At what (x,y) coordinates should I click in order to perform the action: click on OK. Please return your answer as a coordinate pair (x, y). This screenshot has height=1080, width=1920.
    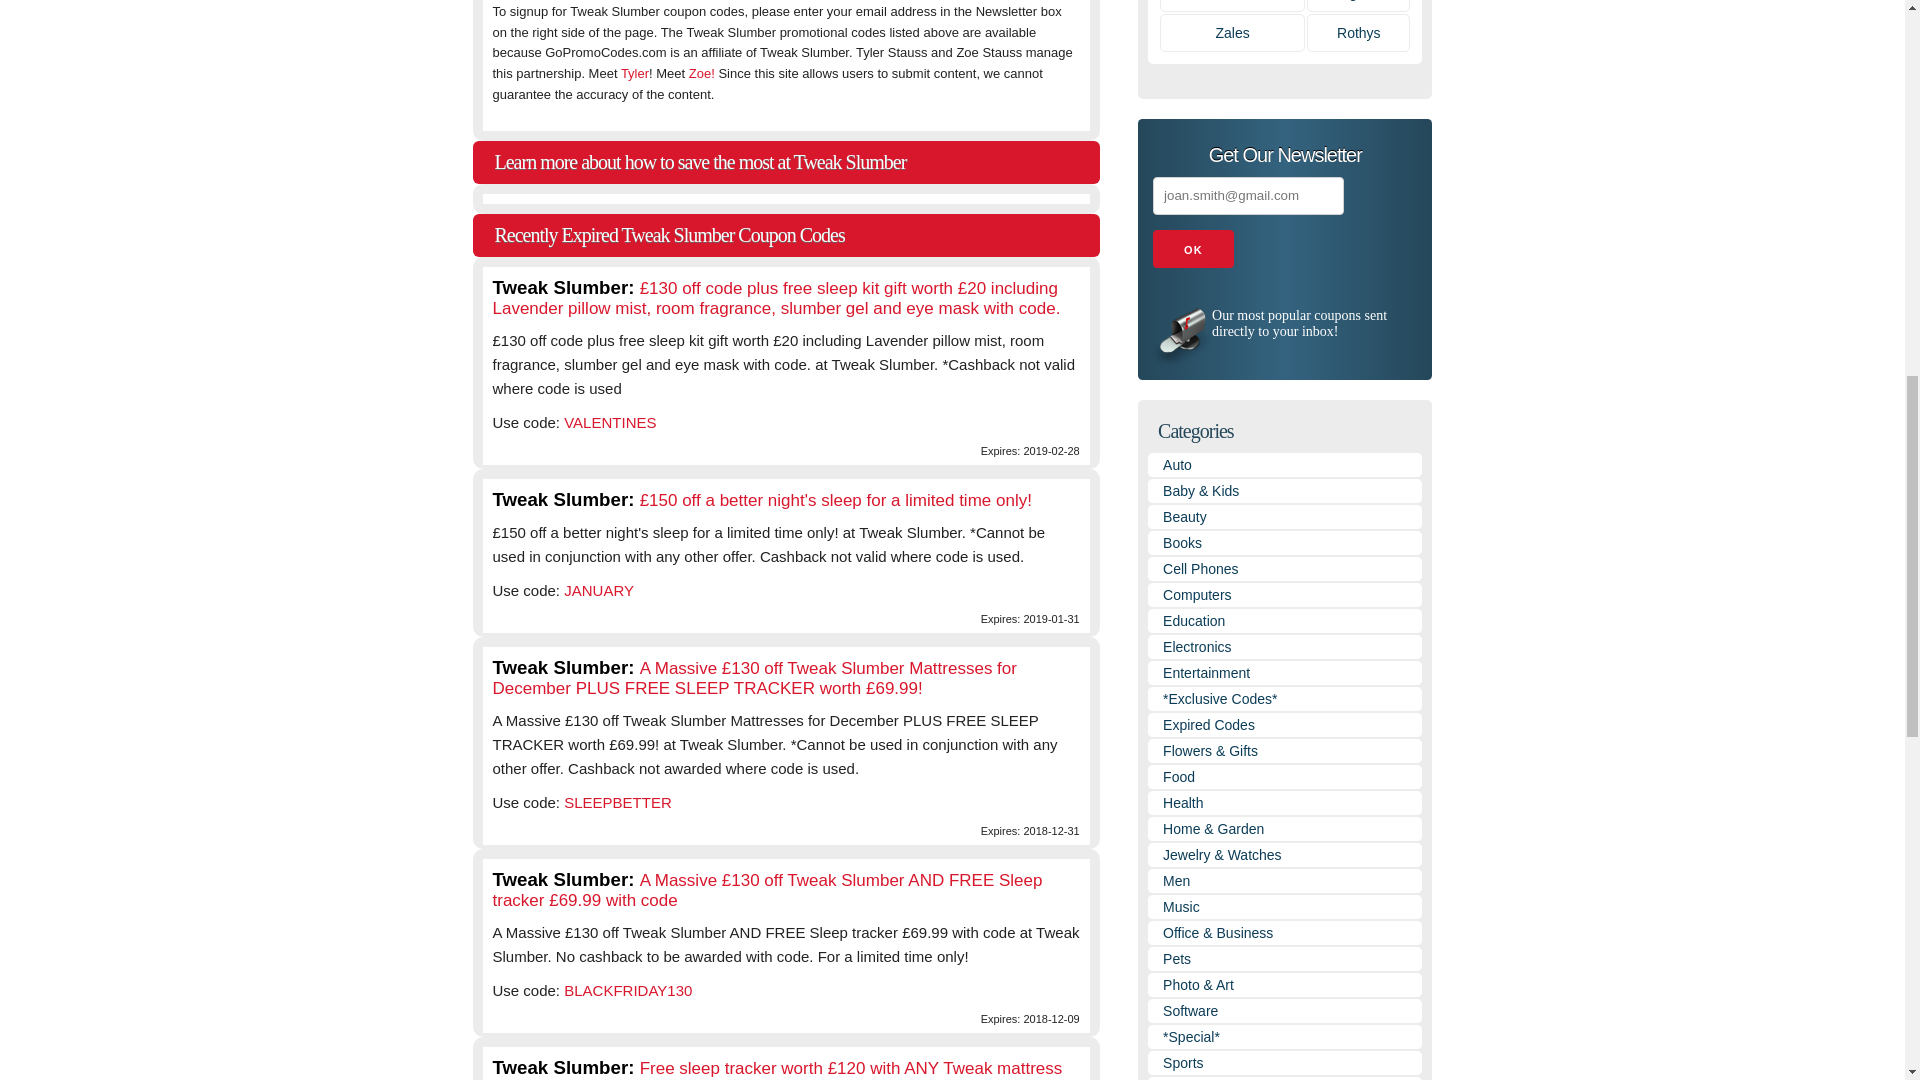
    Looking at the image, I should click on (1194, 248).